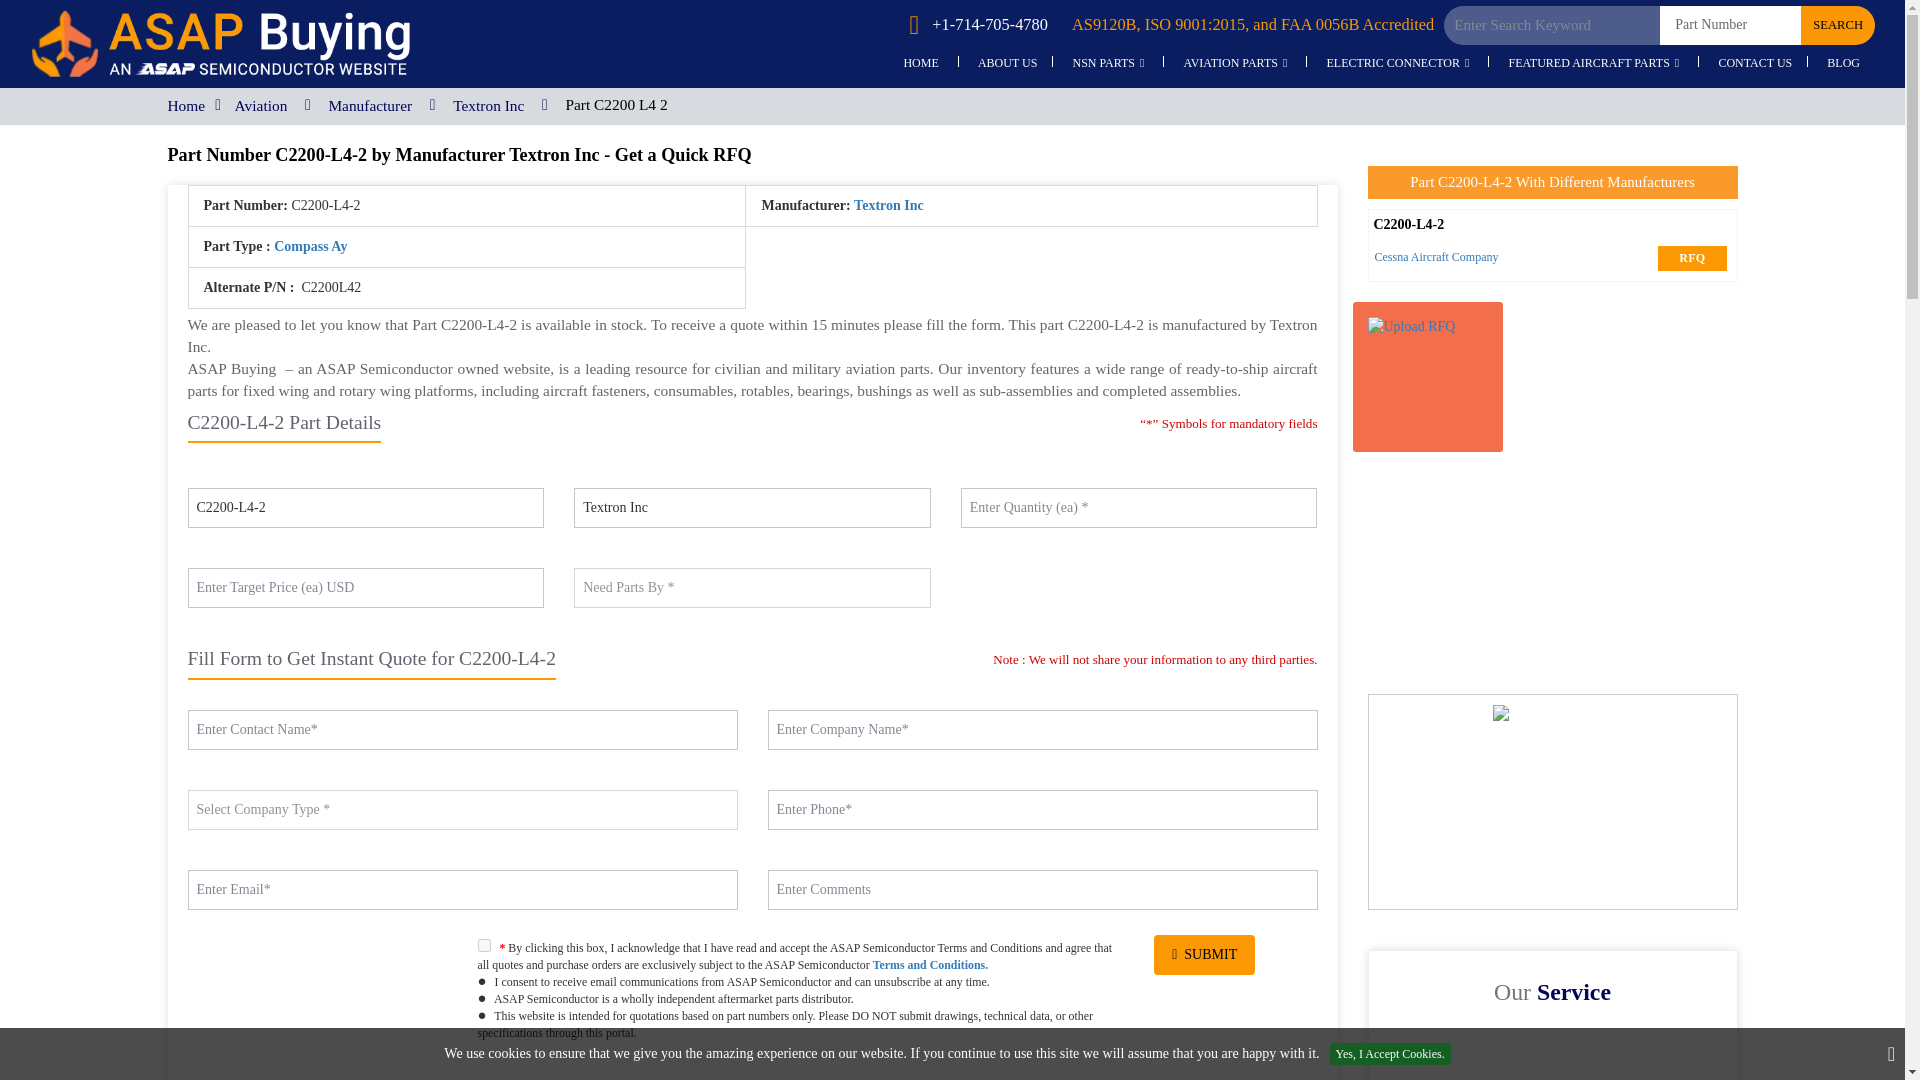 The image size is (1920, 1080). What do you see at coordinates (484, 944) in the screenshot?
I see `on` at bounding box center [484, 944].